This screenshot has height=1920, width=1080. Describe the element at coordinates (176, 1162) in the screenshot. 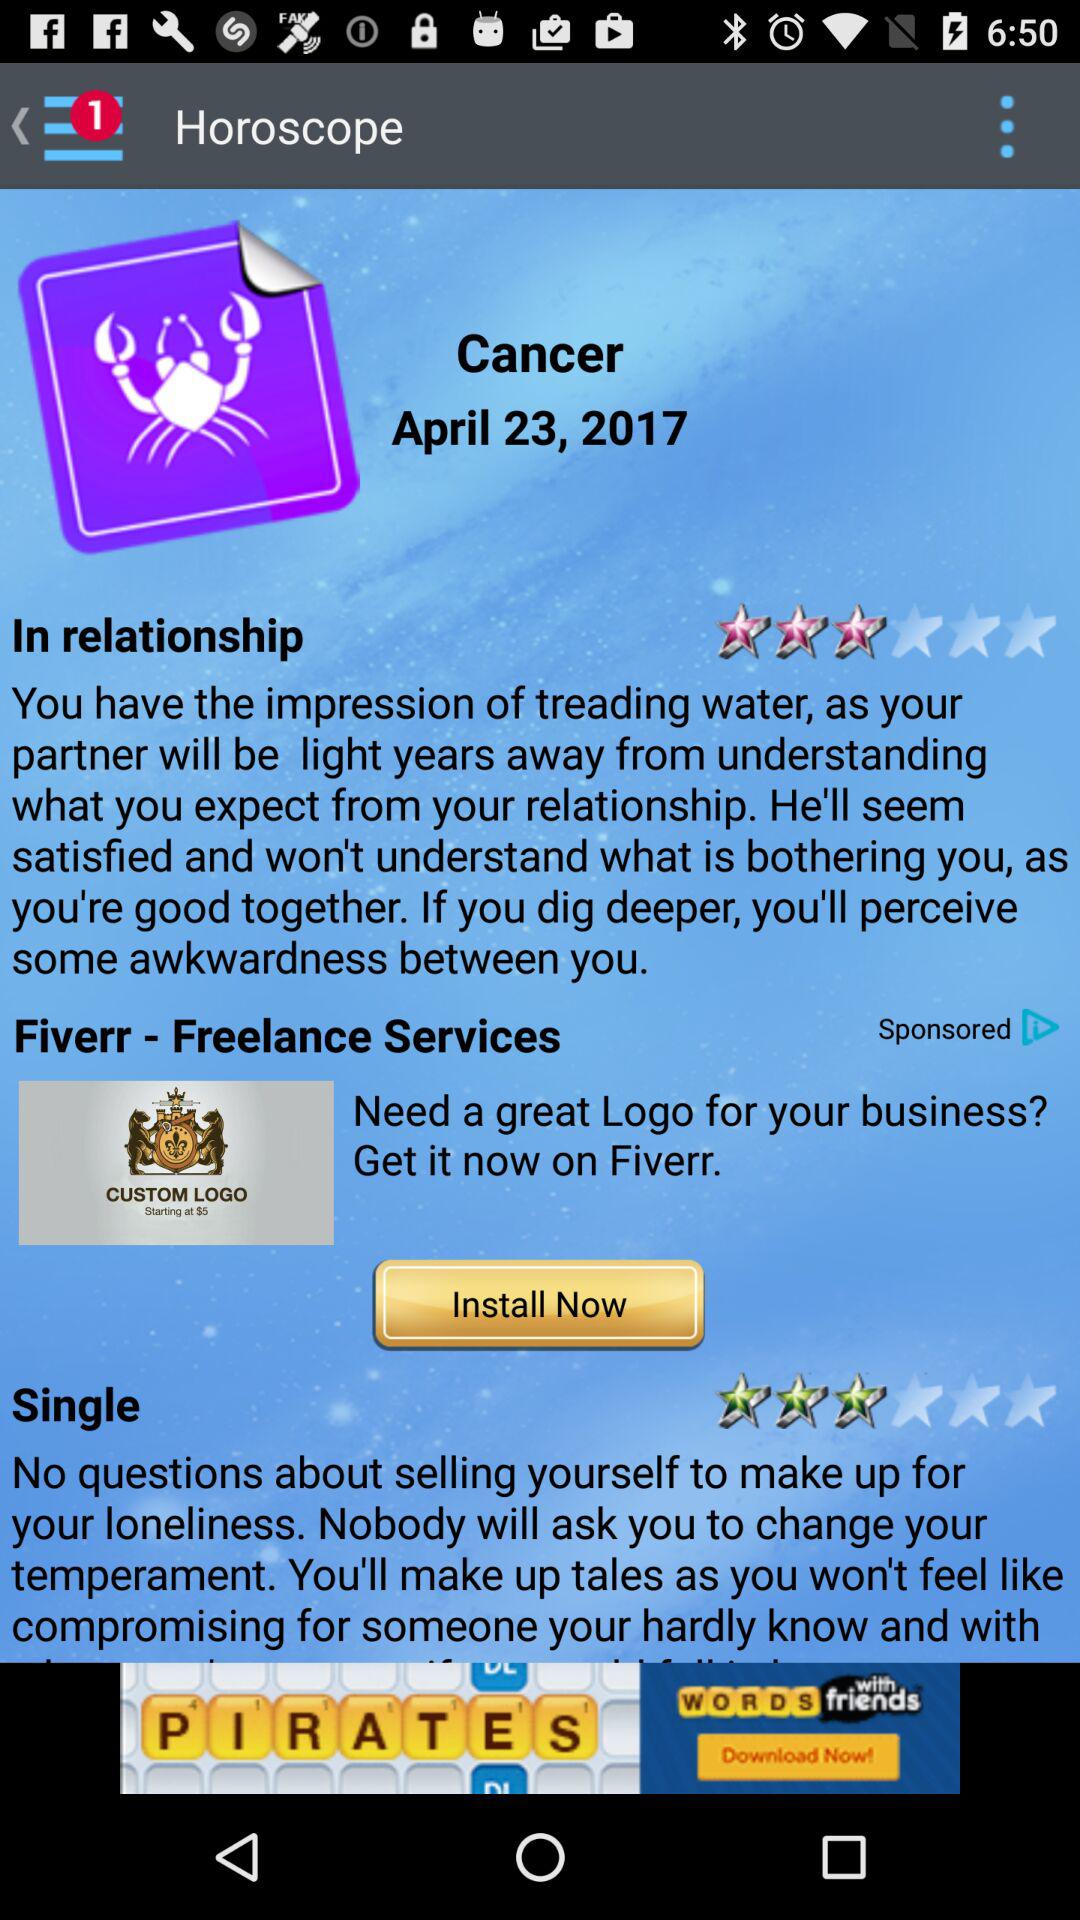

I see `click to go to fiverr app` at that location.